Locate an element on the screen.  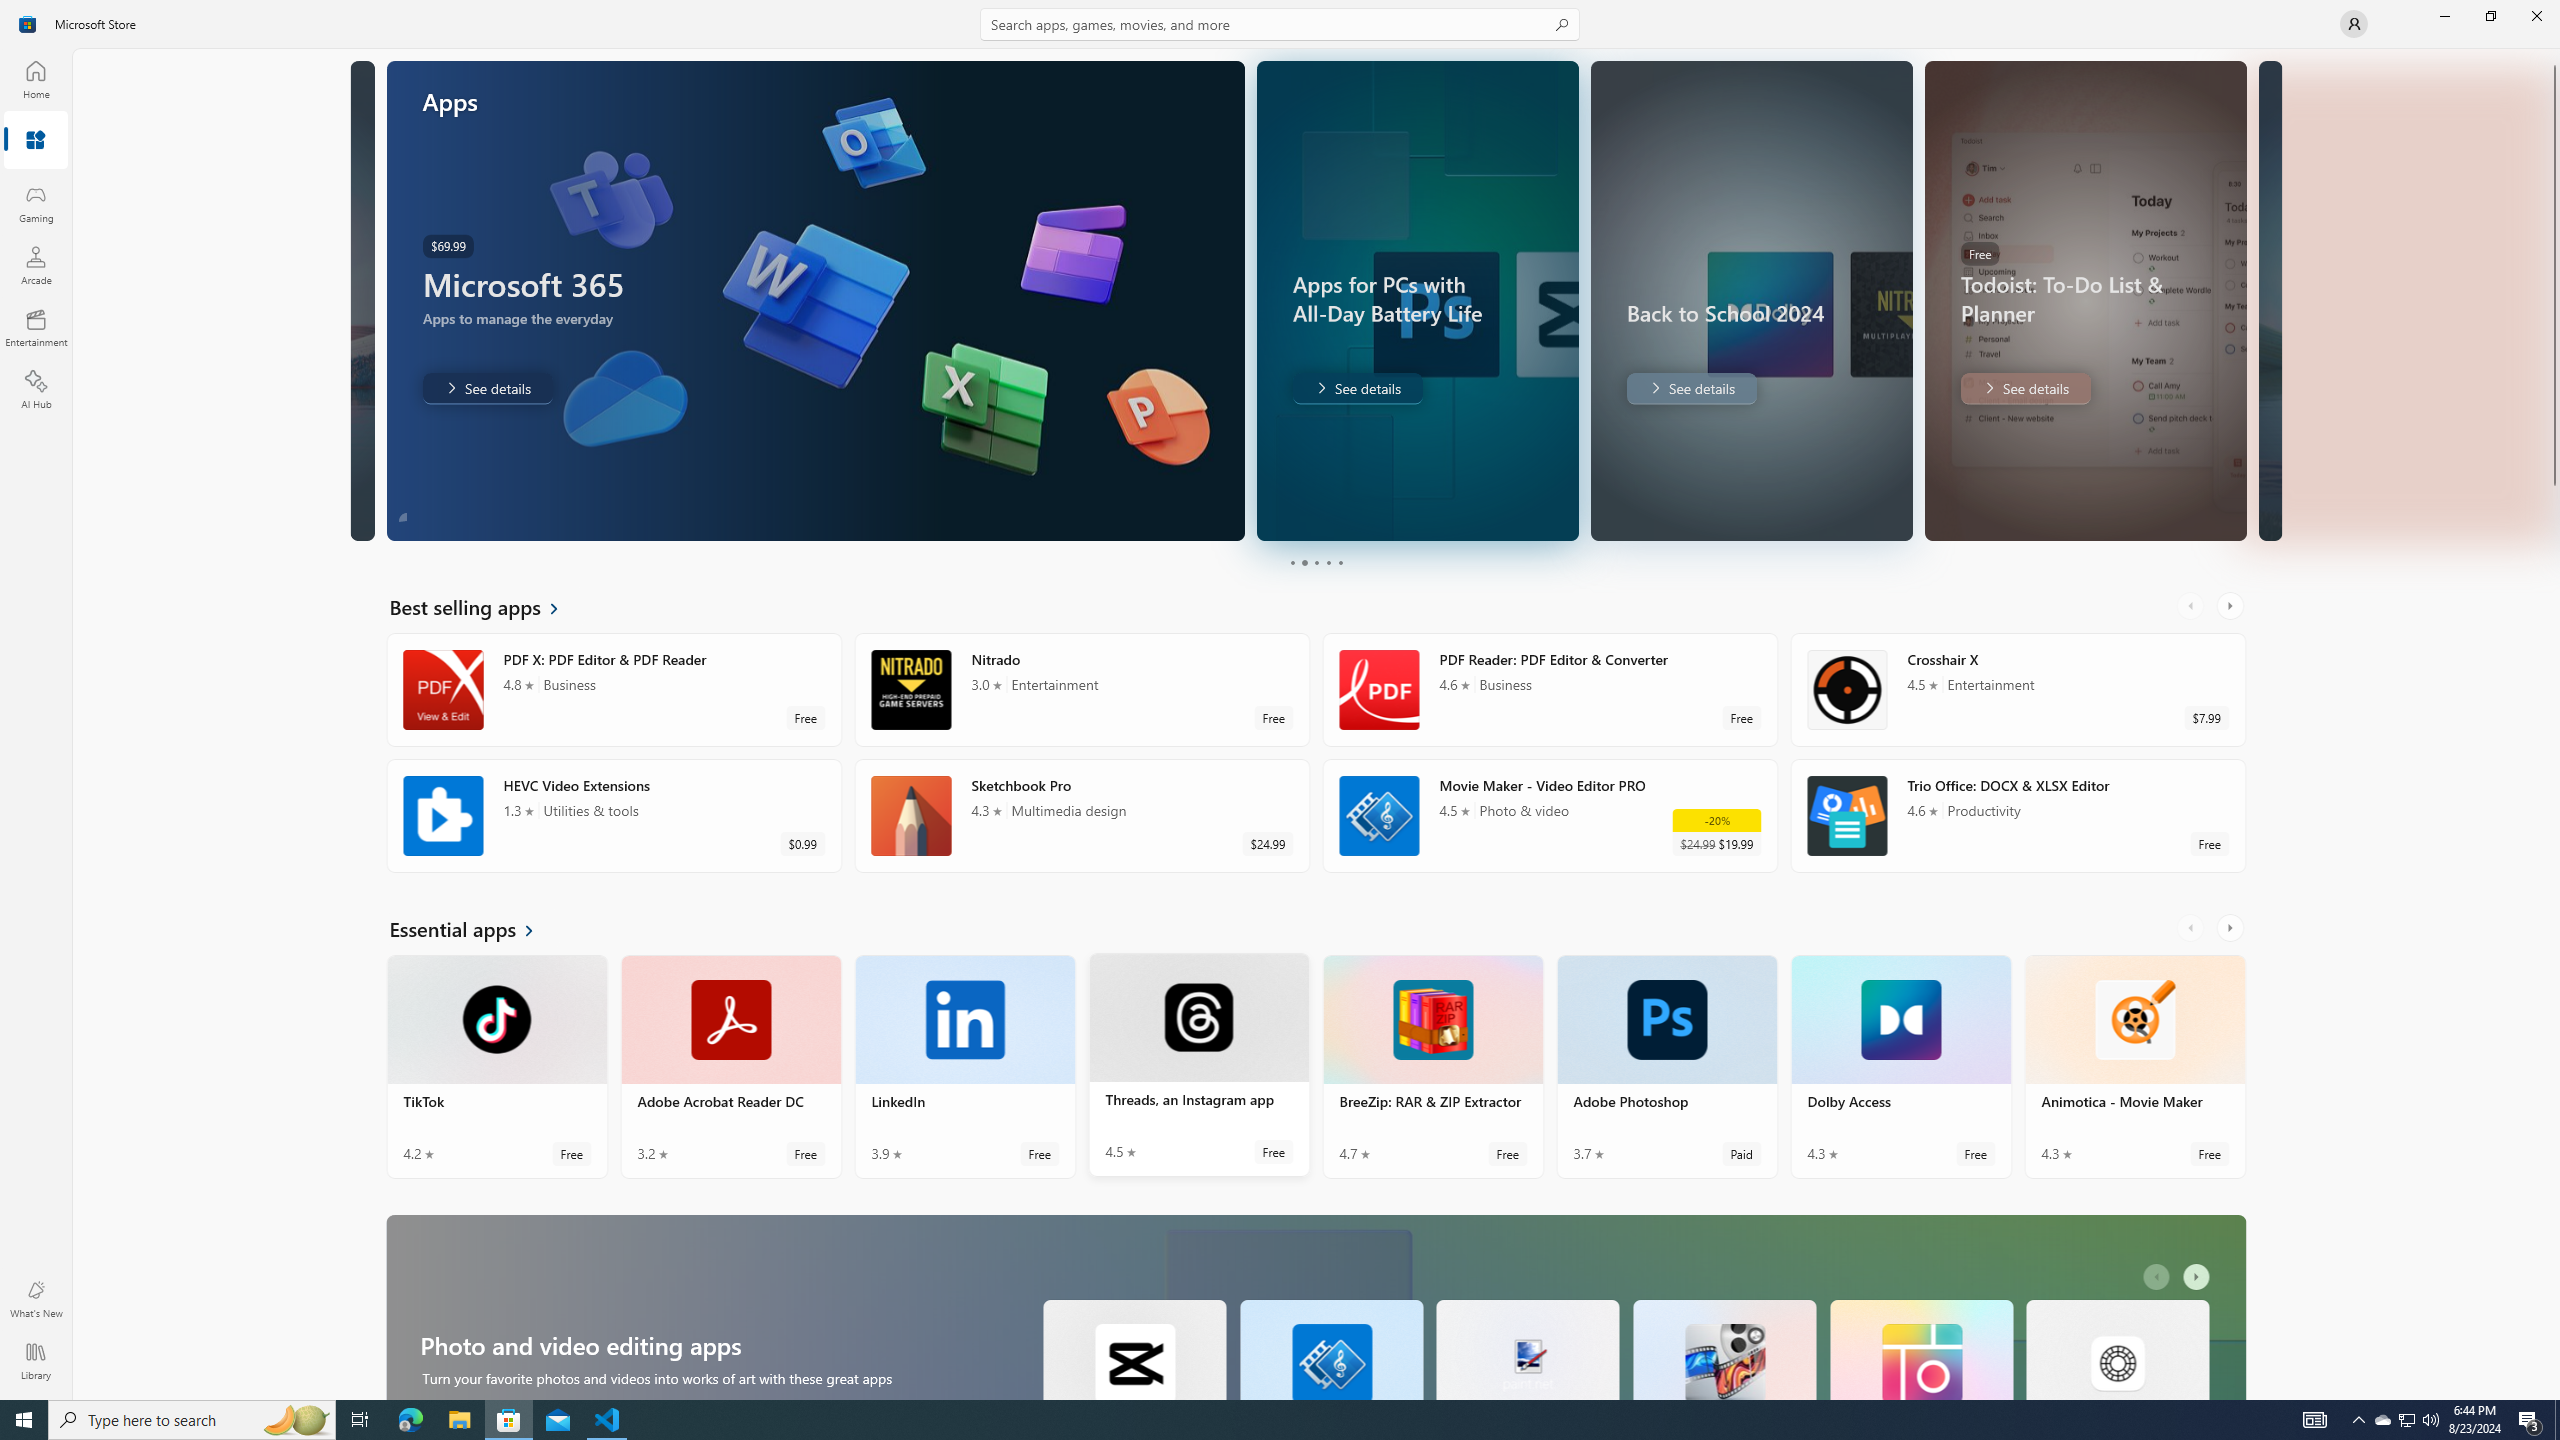
ibis Paint. Average rating of 3.9 out of five stars. Free   is located at coordinates (730, 548).